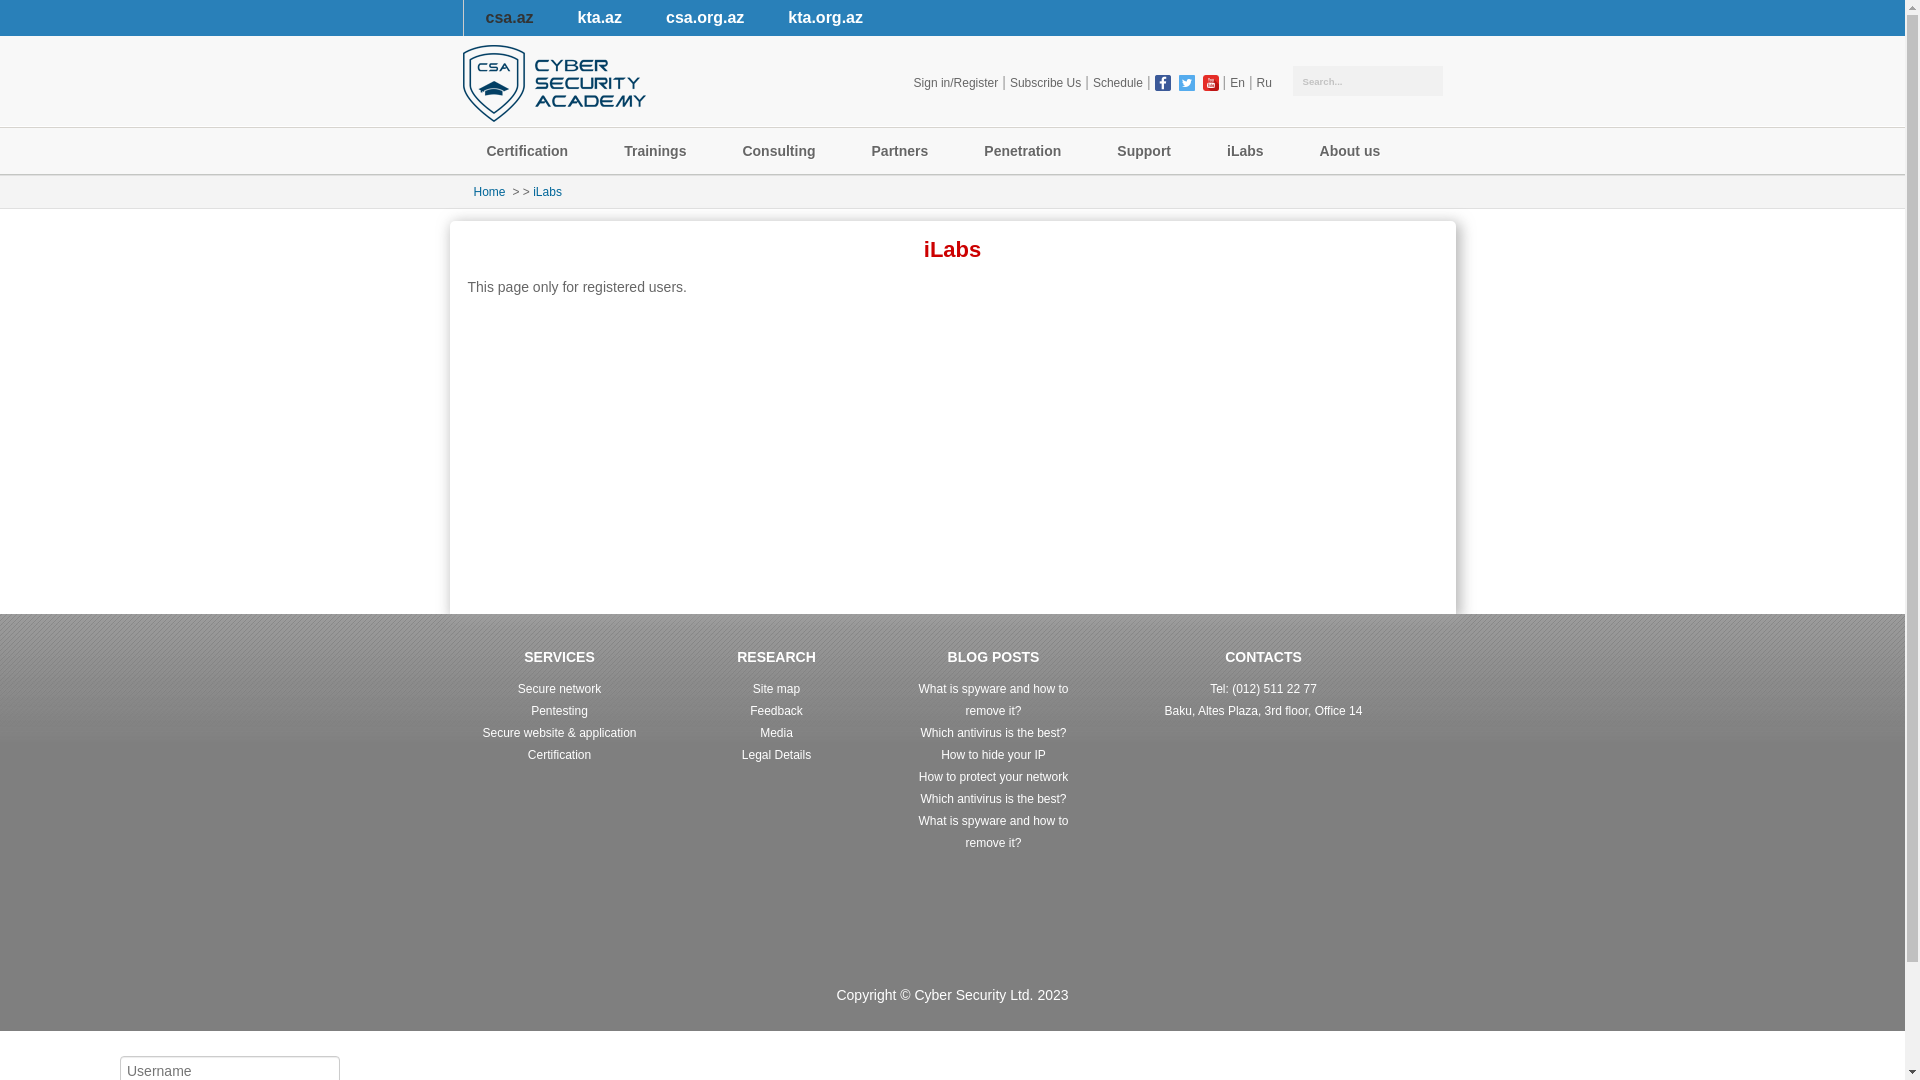 The height and width of the screenshot is (1080, 1920). Describe the element at coordinates (1238, 83) in the screenshot. I see `En` at that location.